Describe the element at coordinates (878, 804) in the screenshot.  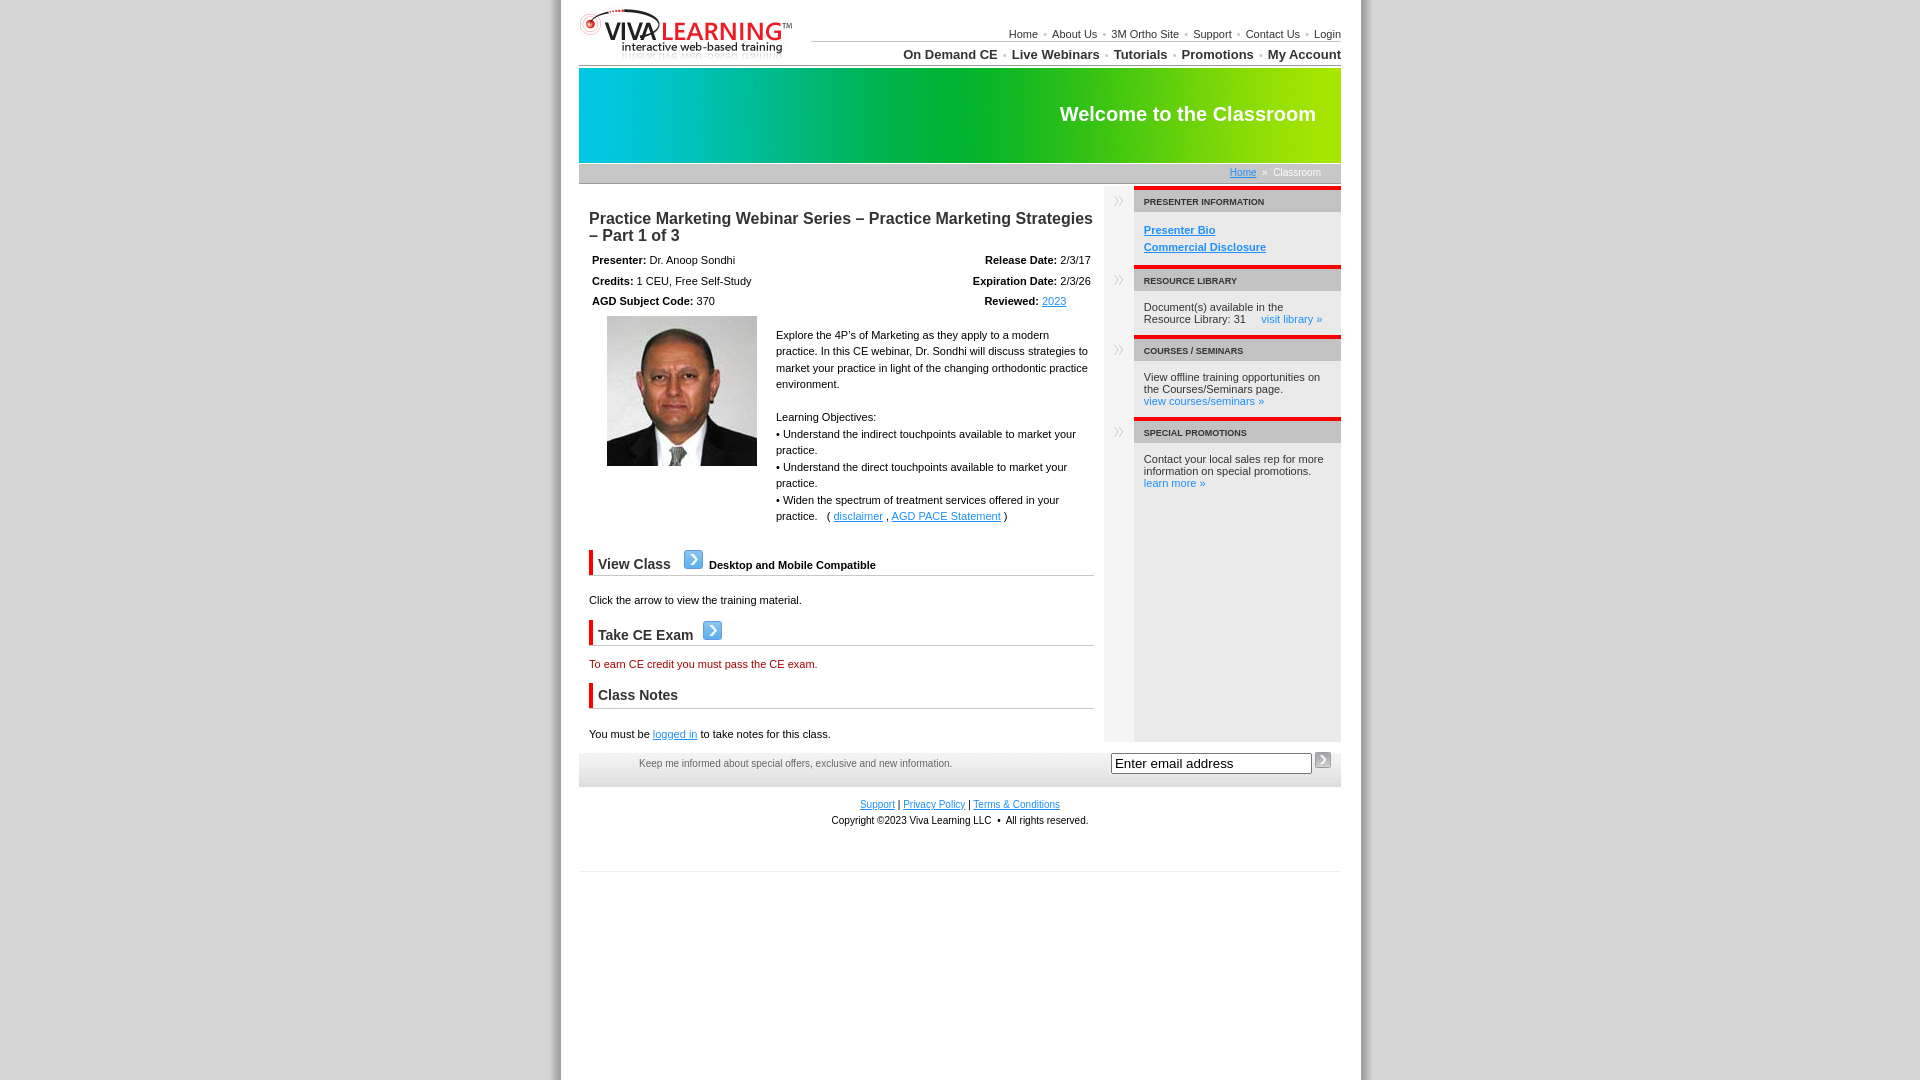
I see `Support` at that location.